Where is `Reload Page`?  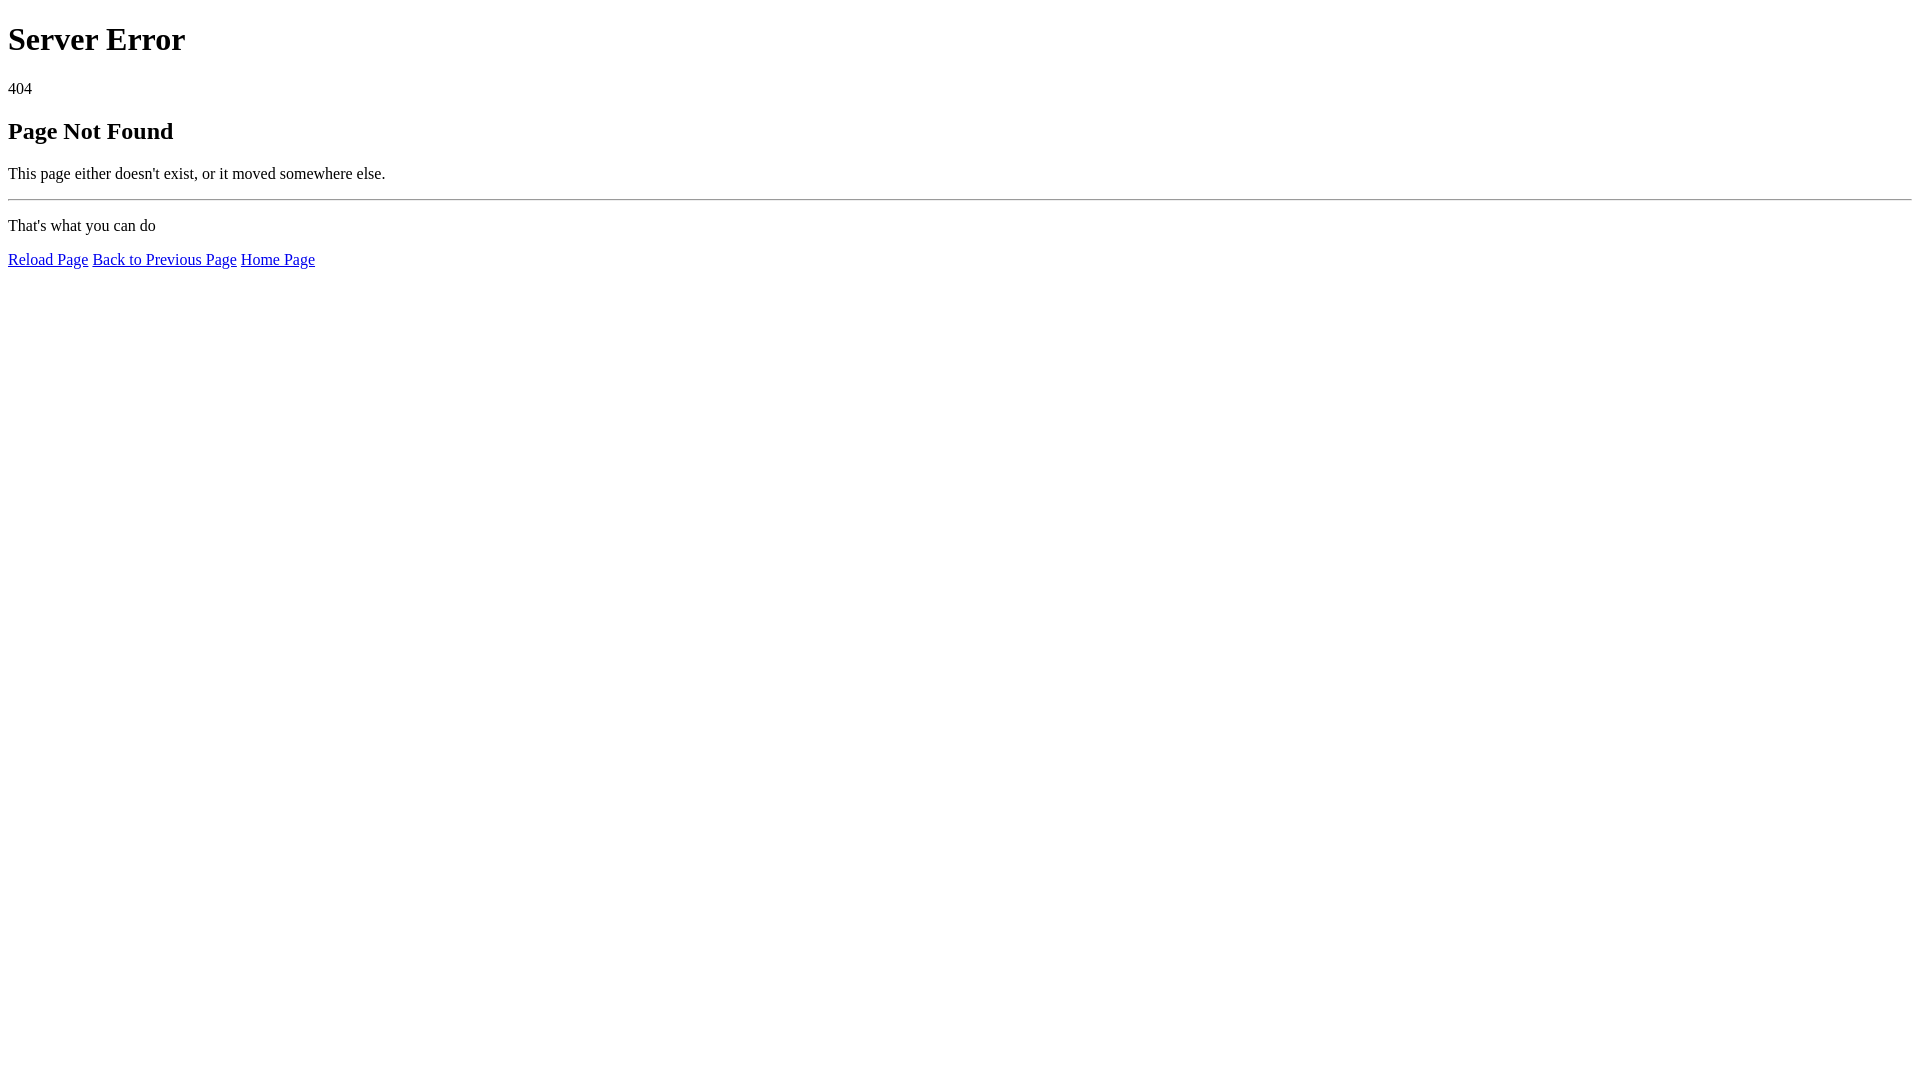
Reload Page is located at coordinates (48, 260).